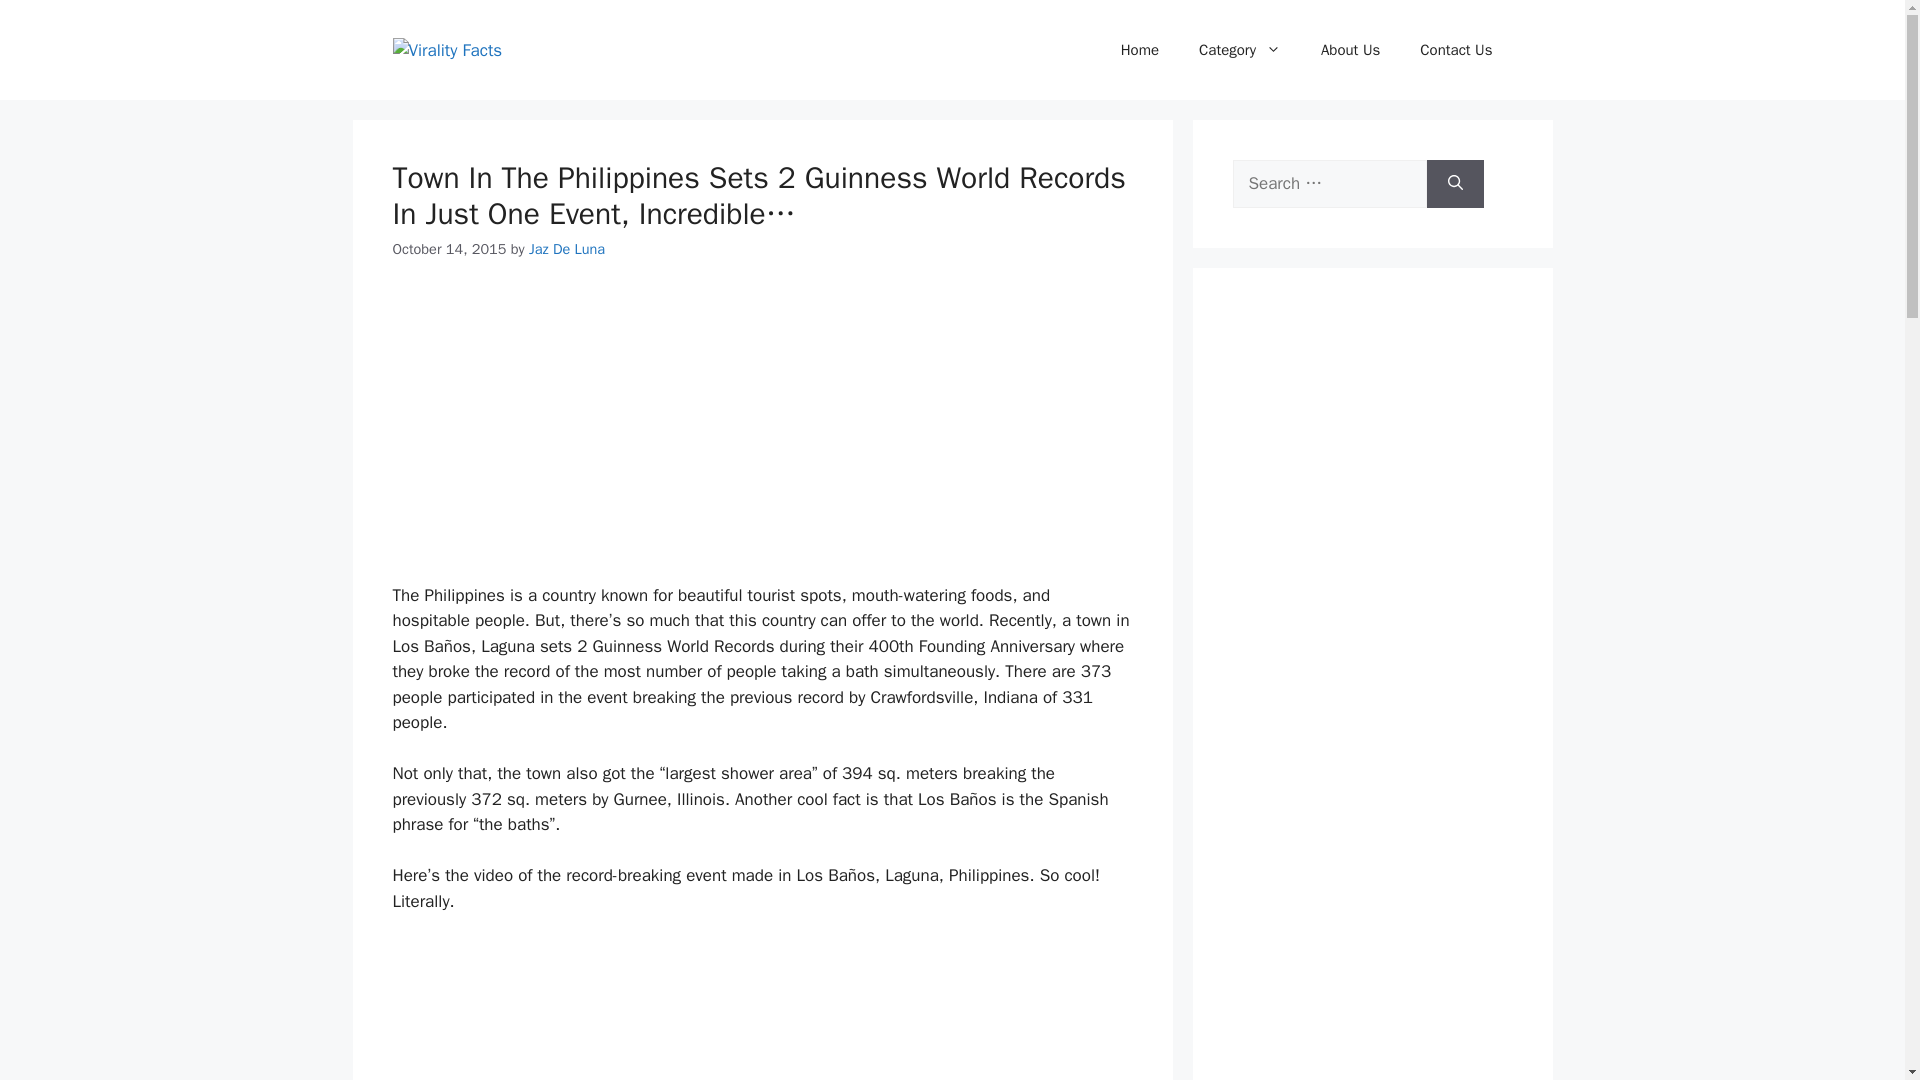 This screenshot has height=1080, width=1920. I want to click on View all posts by Jaz De Luna, so click(566, 248).